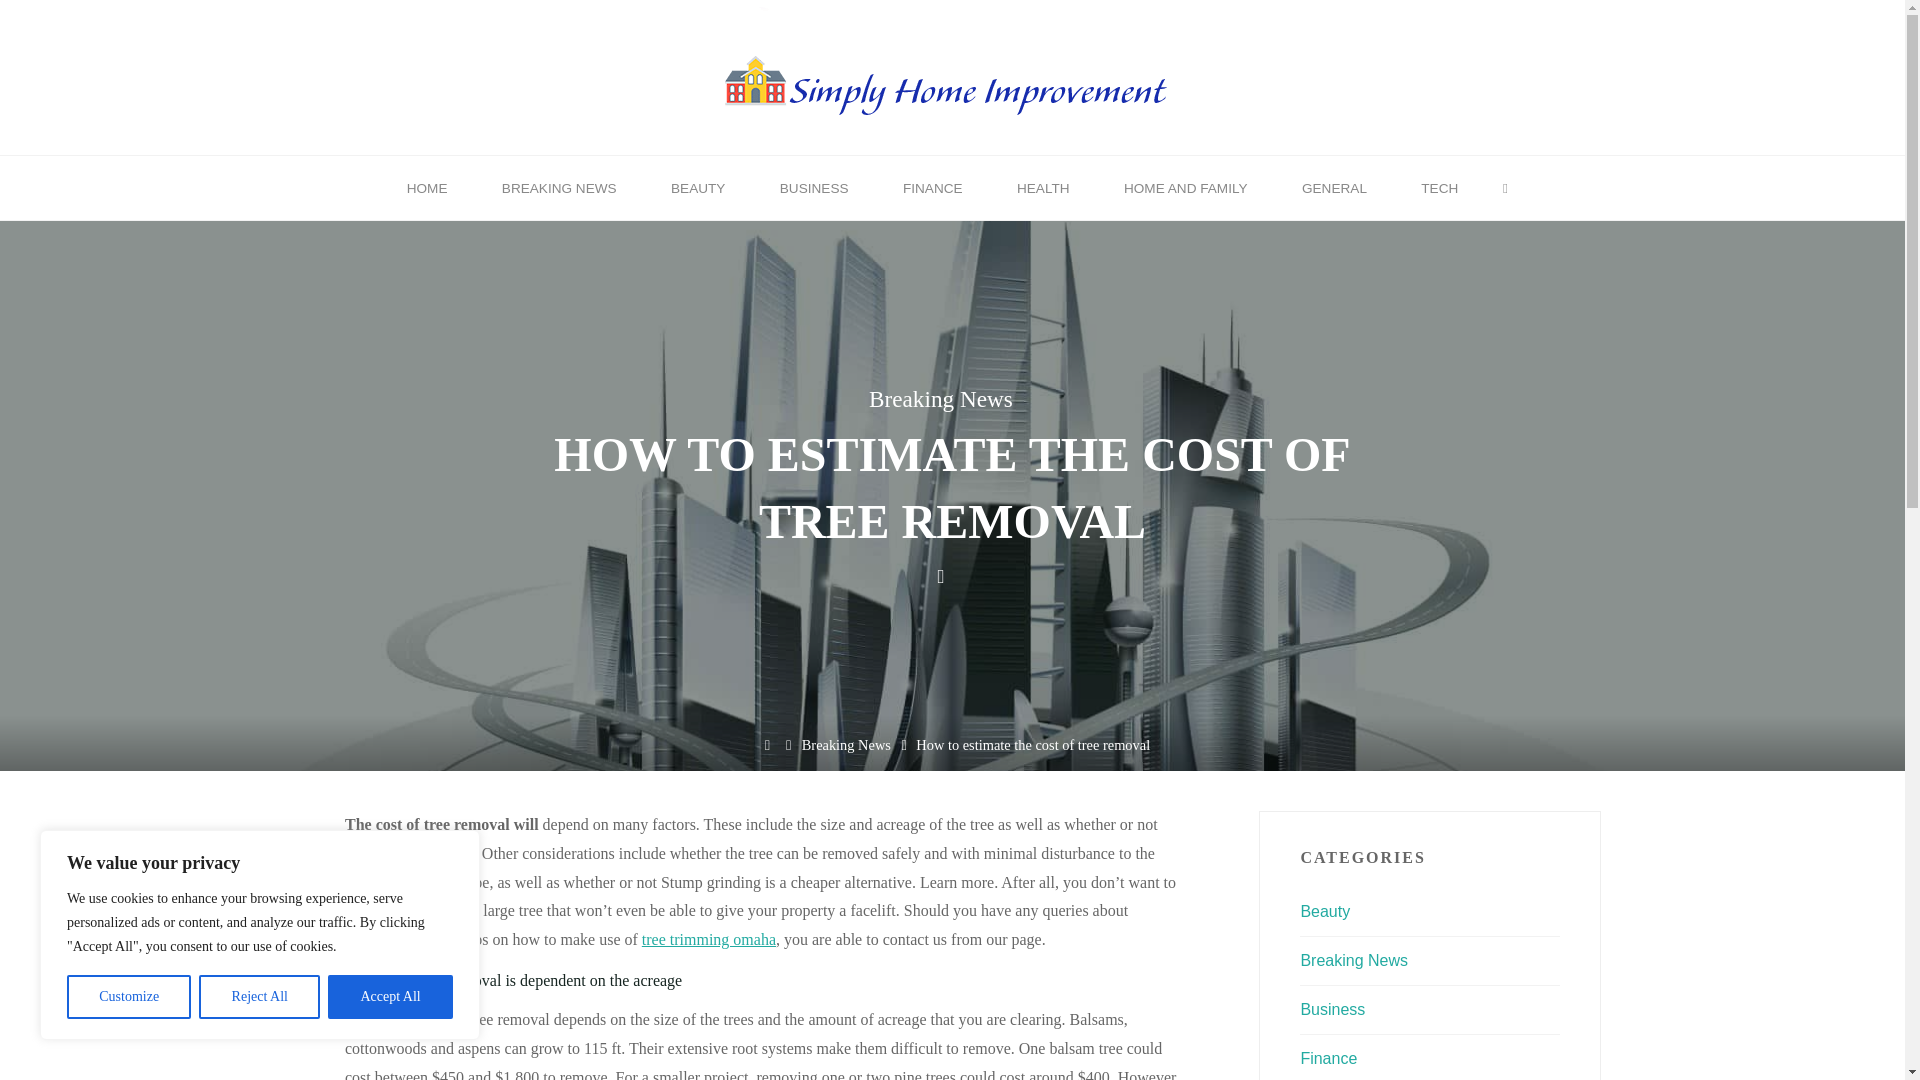  What do you see at coordinates (1043, 188) in the screenshot?
I see `HEALTH` at bounding box center [1043, 188].